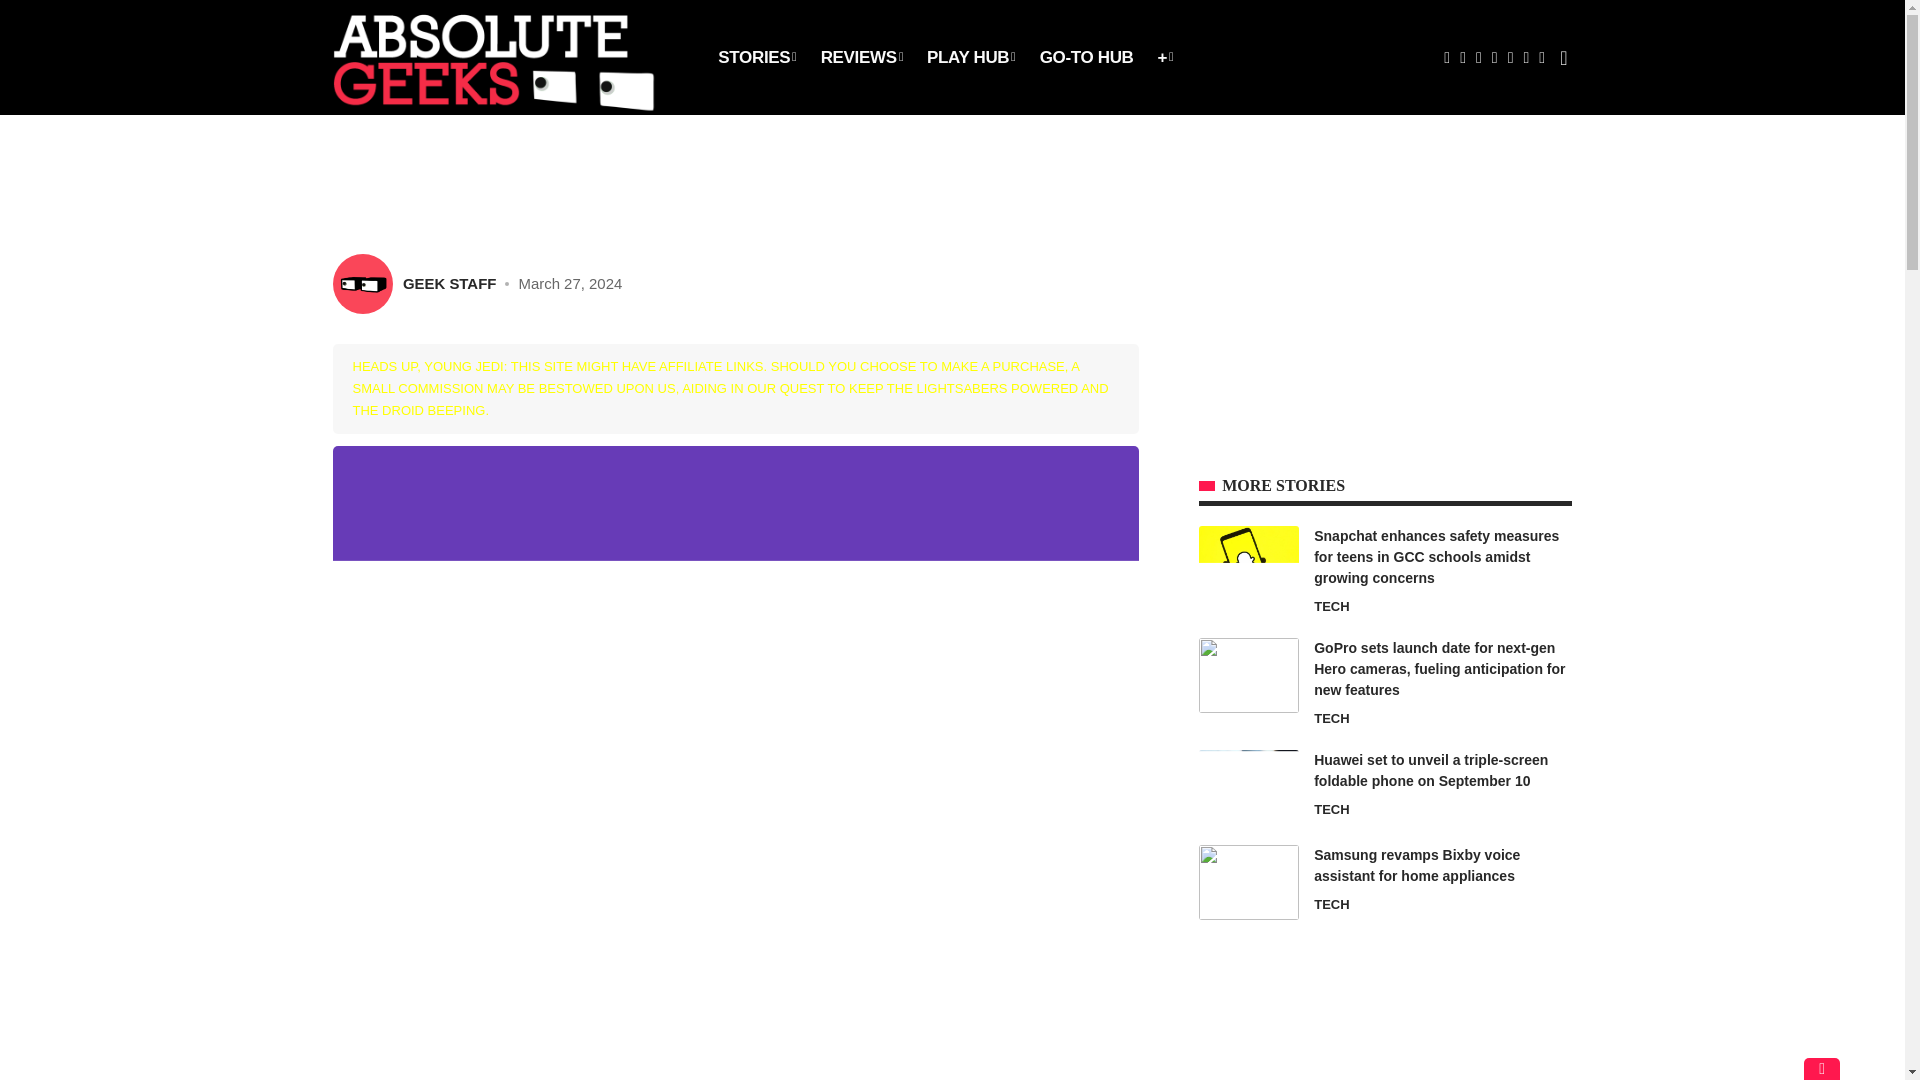  Describe the element at coordinates (971, 57) in the screenshot. I see `PLAY HUB` at that location.